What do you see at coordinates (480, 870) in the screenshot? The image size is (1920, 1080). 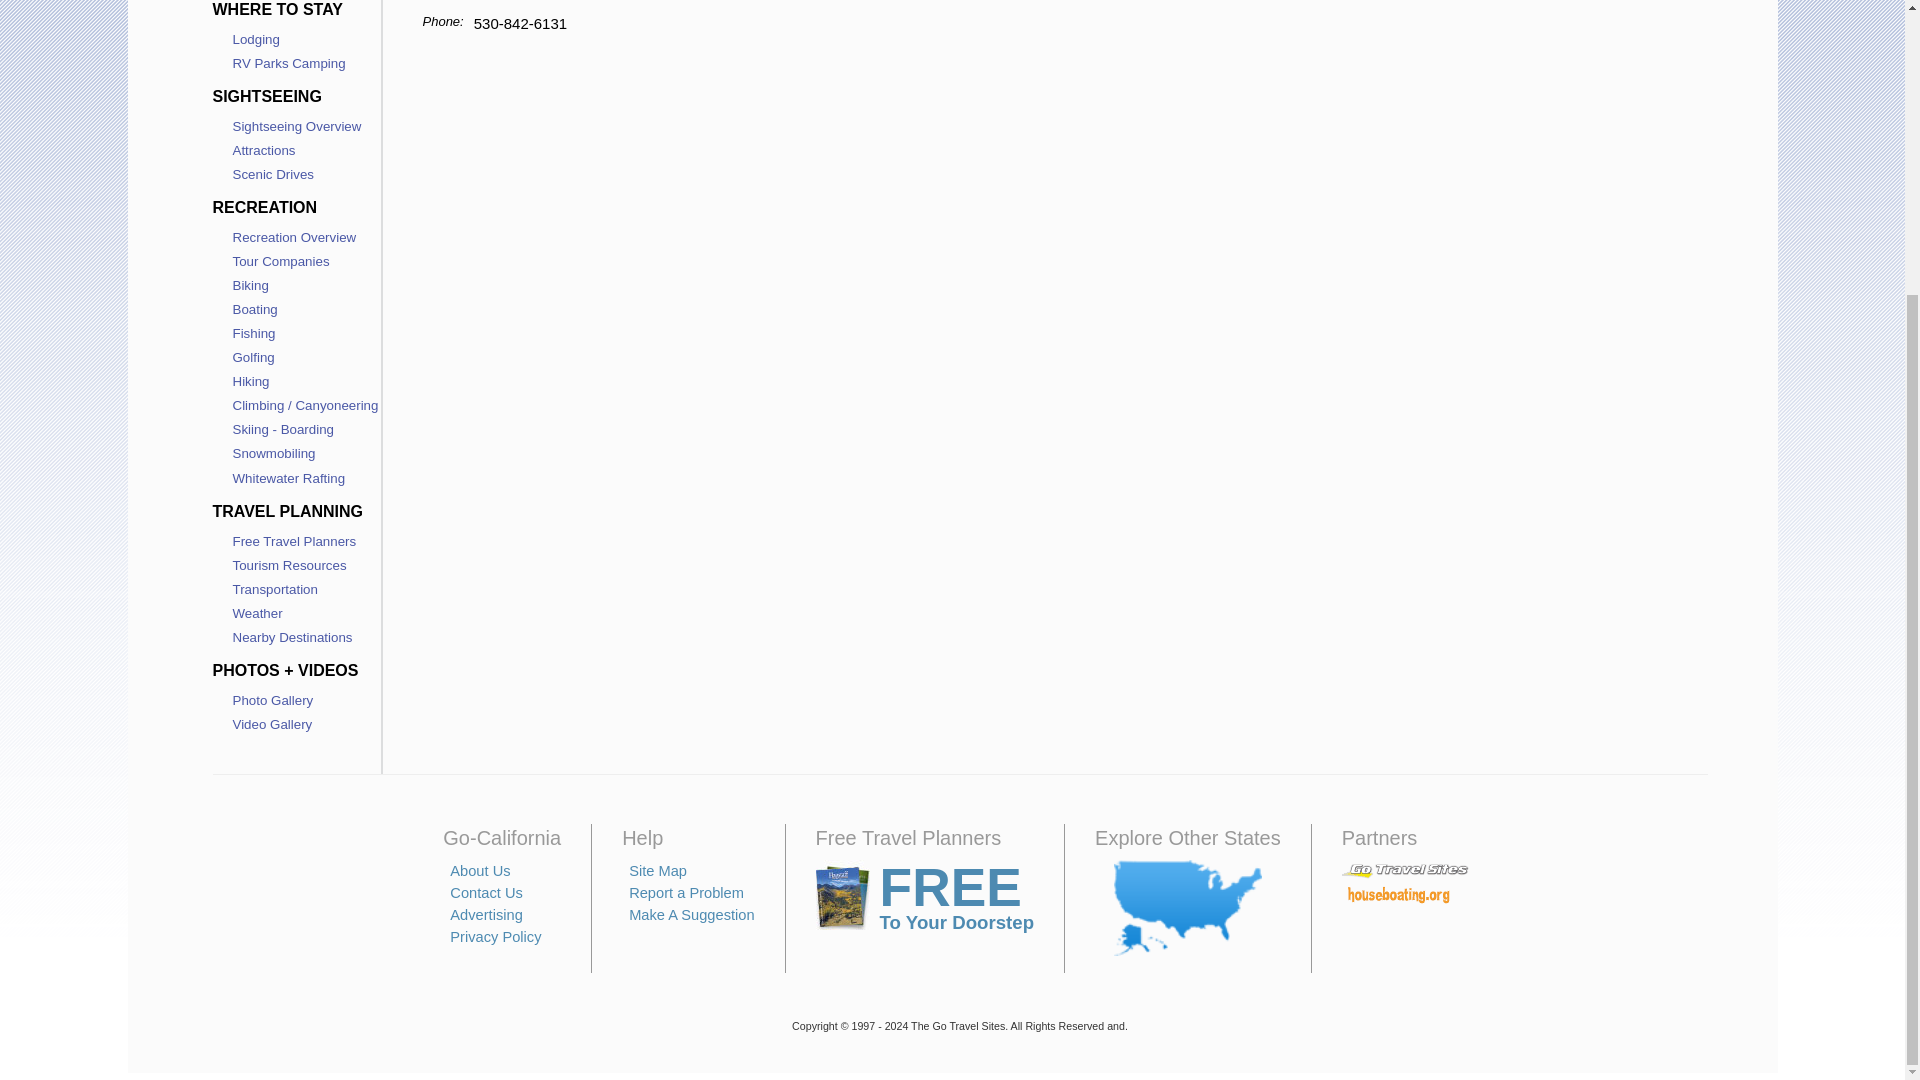 I see `Information about this site and the Go Travel Sites.` at bounding box center [480, 870].